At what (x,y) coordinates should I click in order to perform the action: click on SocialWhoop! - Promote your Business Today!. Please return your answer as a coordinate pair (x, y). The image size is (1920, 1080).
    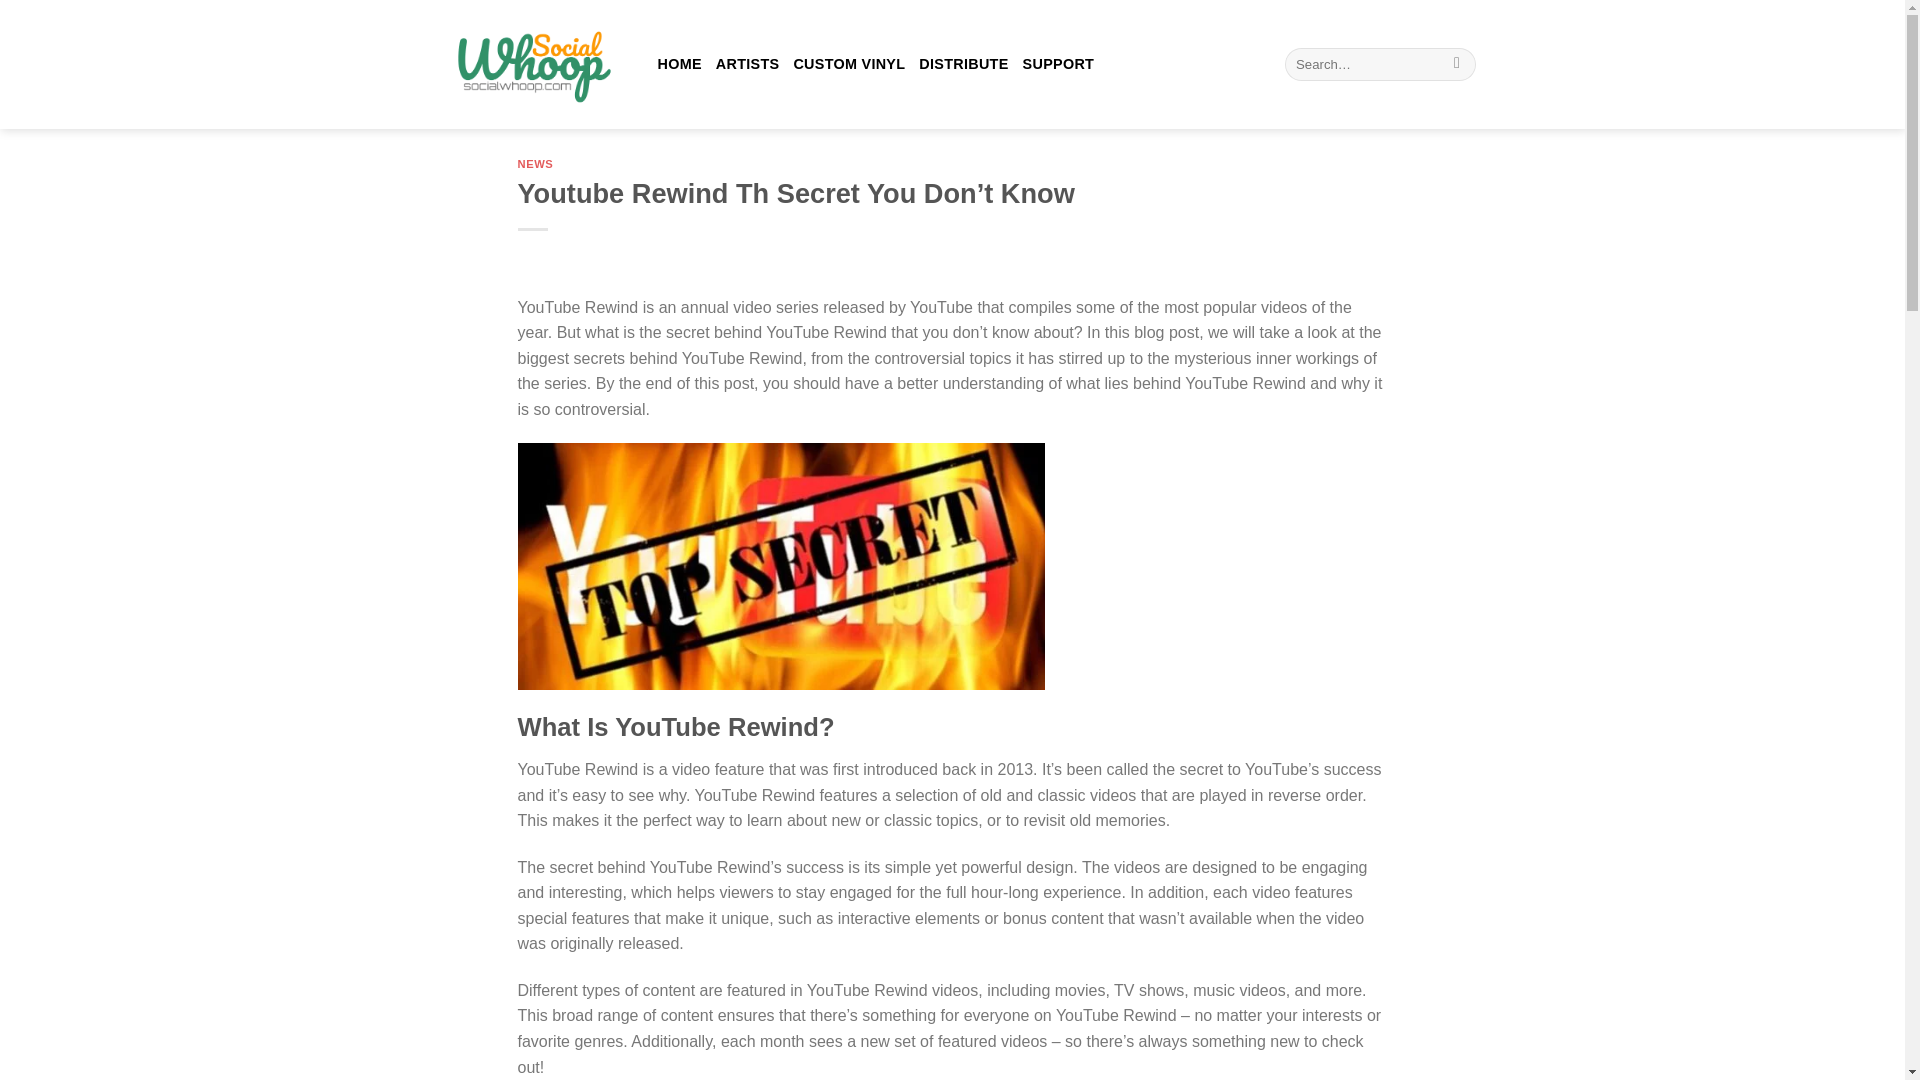
    Looking at the image, I should click on (528, 64).